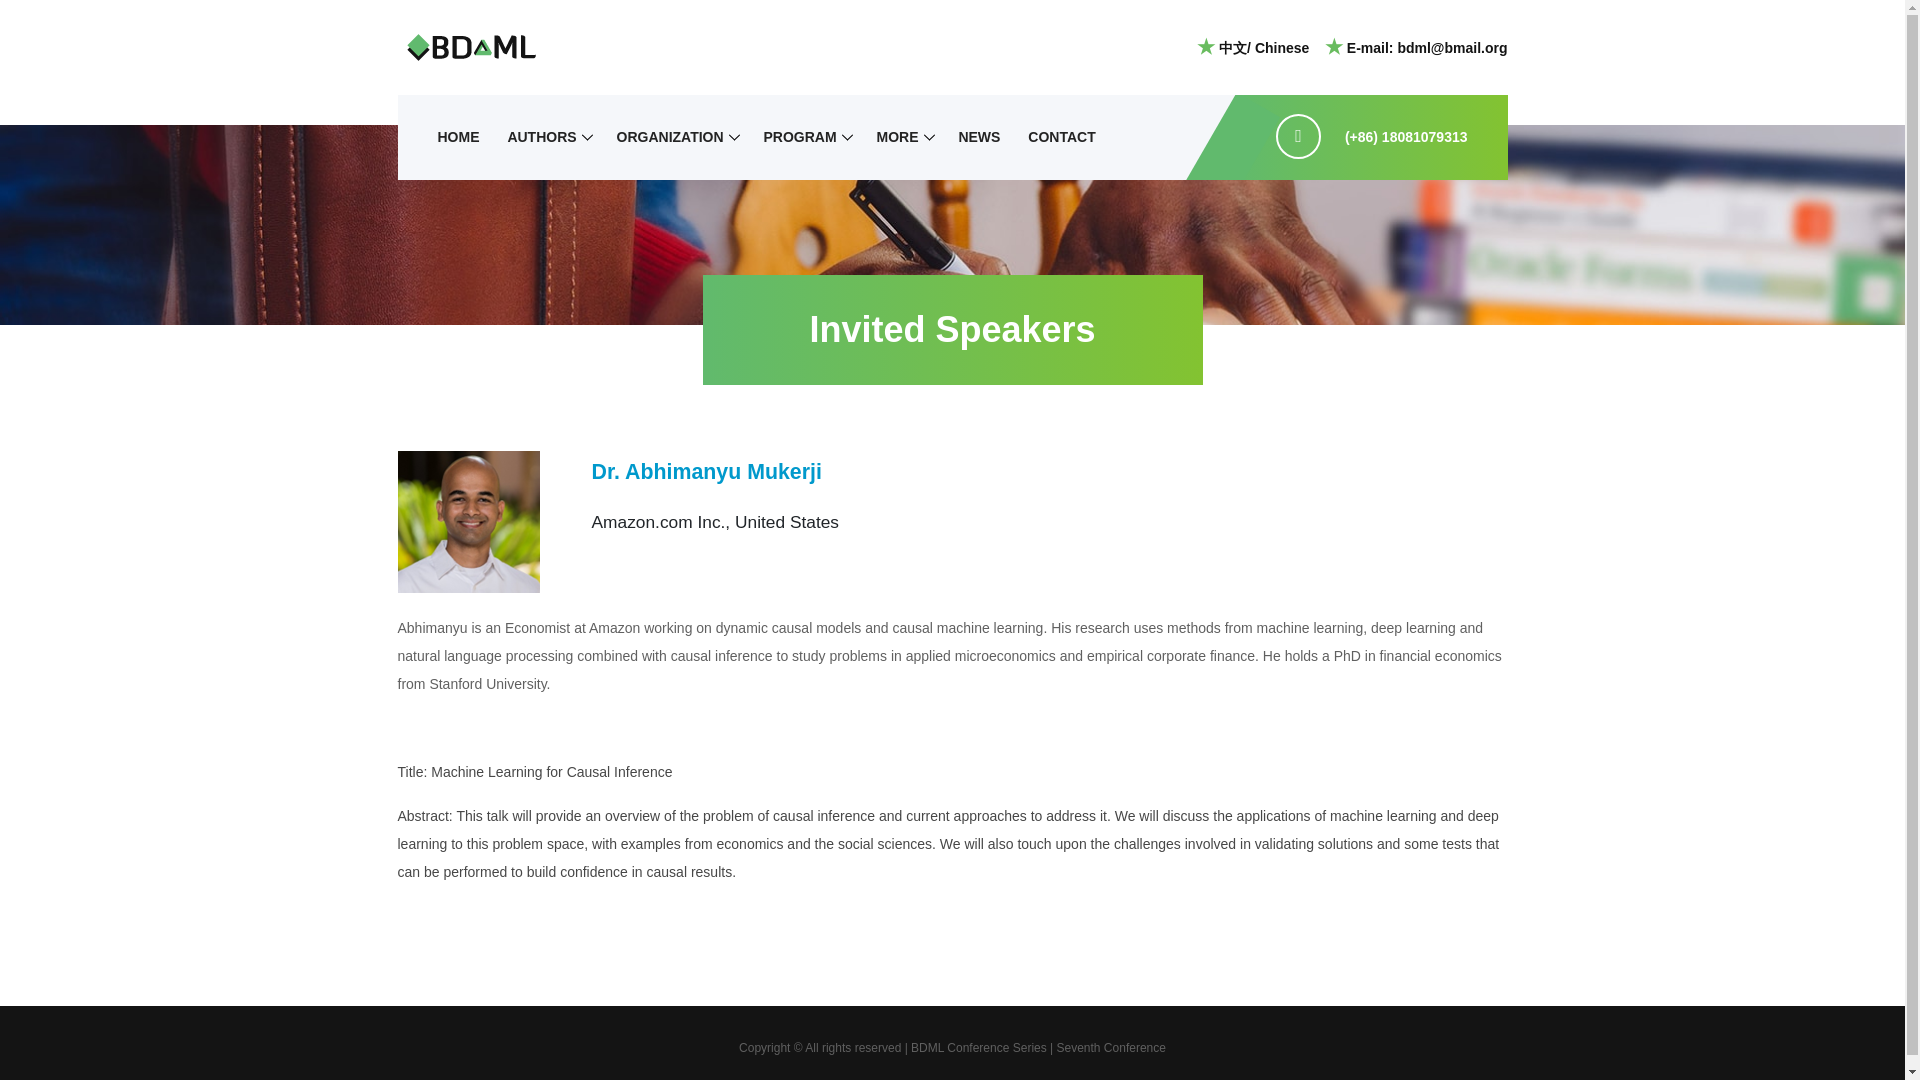 This screenshot has width=1920, height=1080. What do you see at coordinates (799, 137) in the screenshot?
I see `PROGRAM` at bounding box center [799, 137].